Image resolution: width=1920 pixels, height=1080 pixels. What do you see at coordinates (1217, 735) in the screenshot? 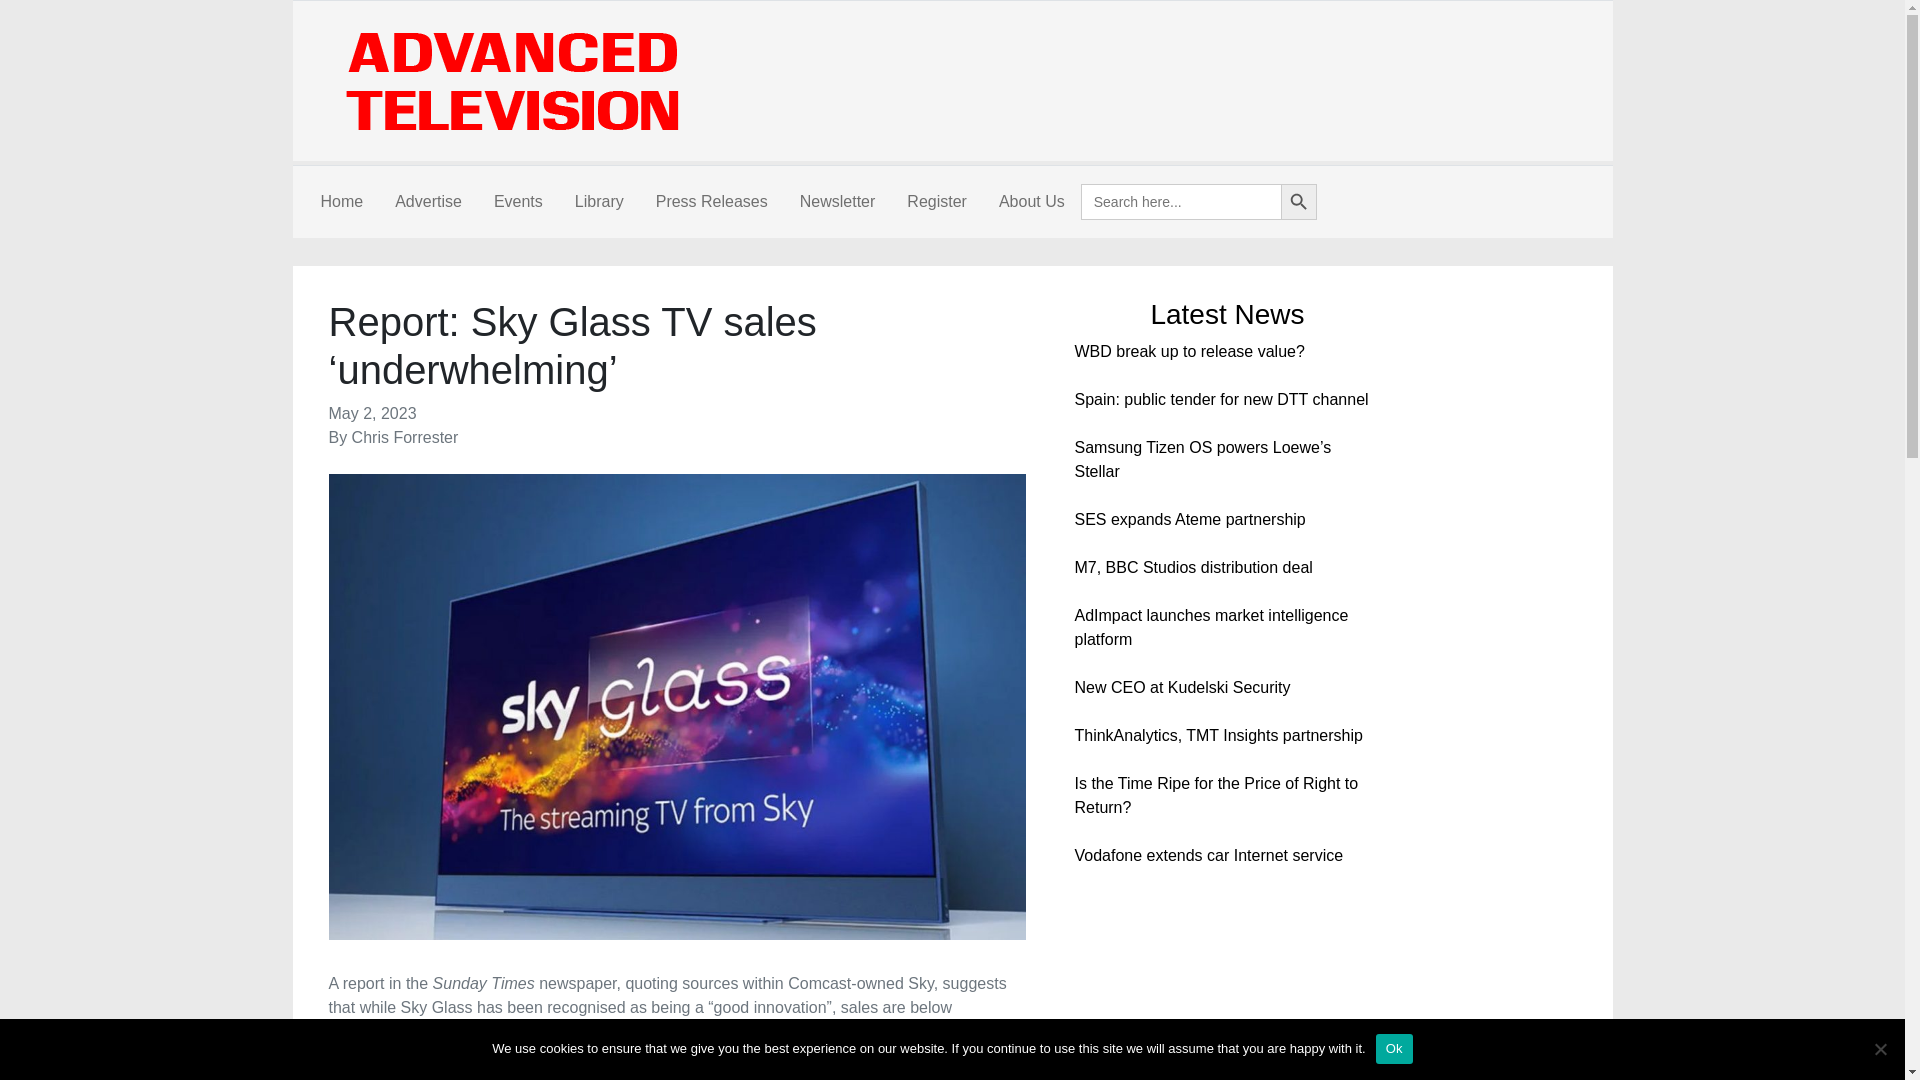
I see `ThinkAnalytics, TMT Insights partnership` at bounding box center [1217, 735].